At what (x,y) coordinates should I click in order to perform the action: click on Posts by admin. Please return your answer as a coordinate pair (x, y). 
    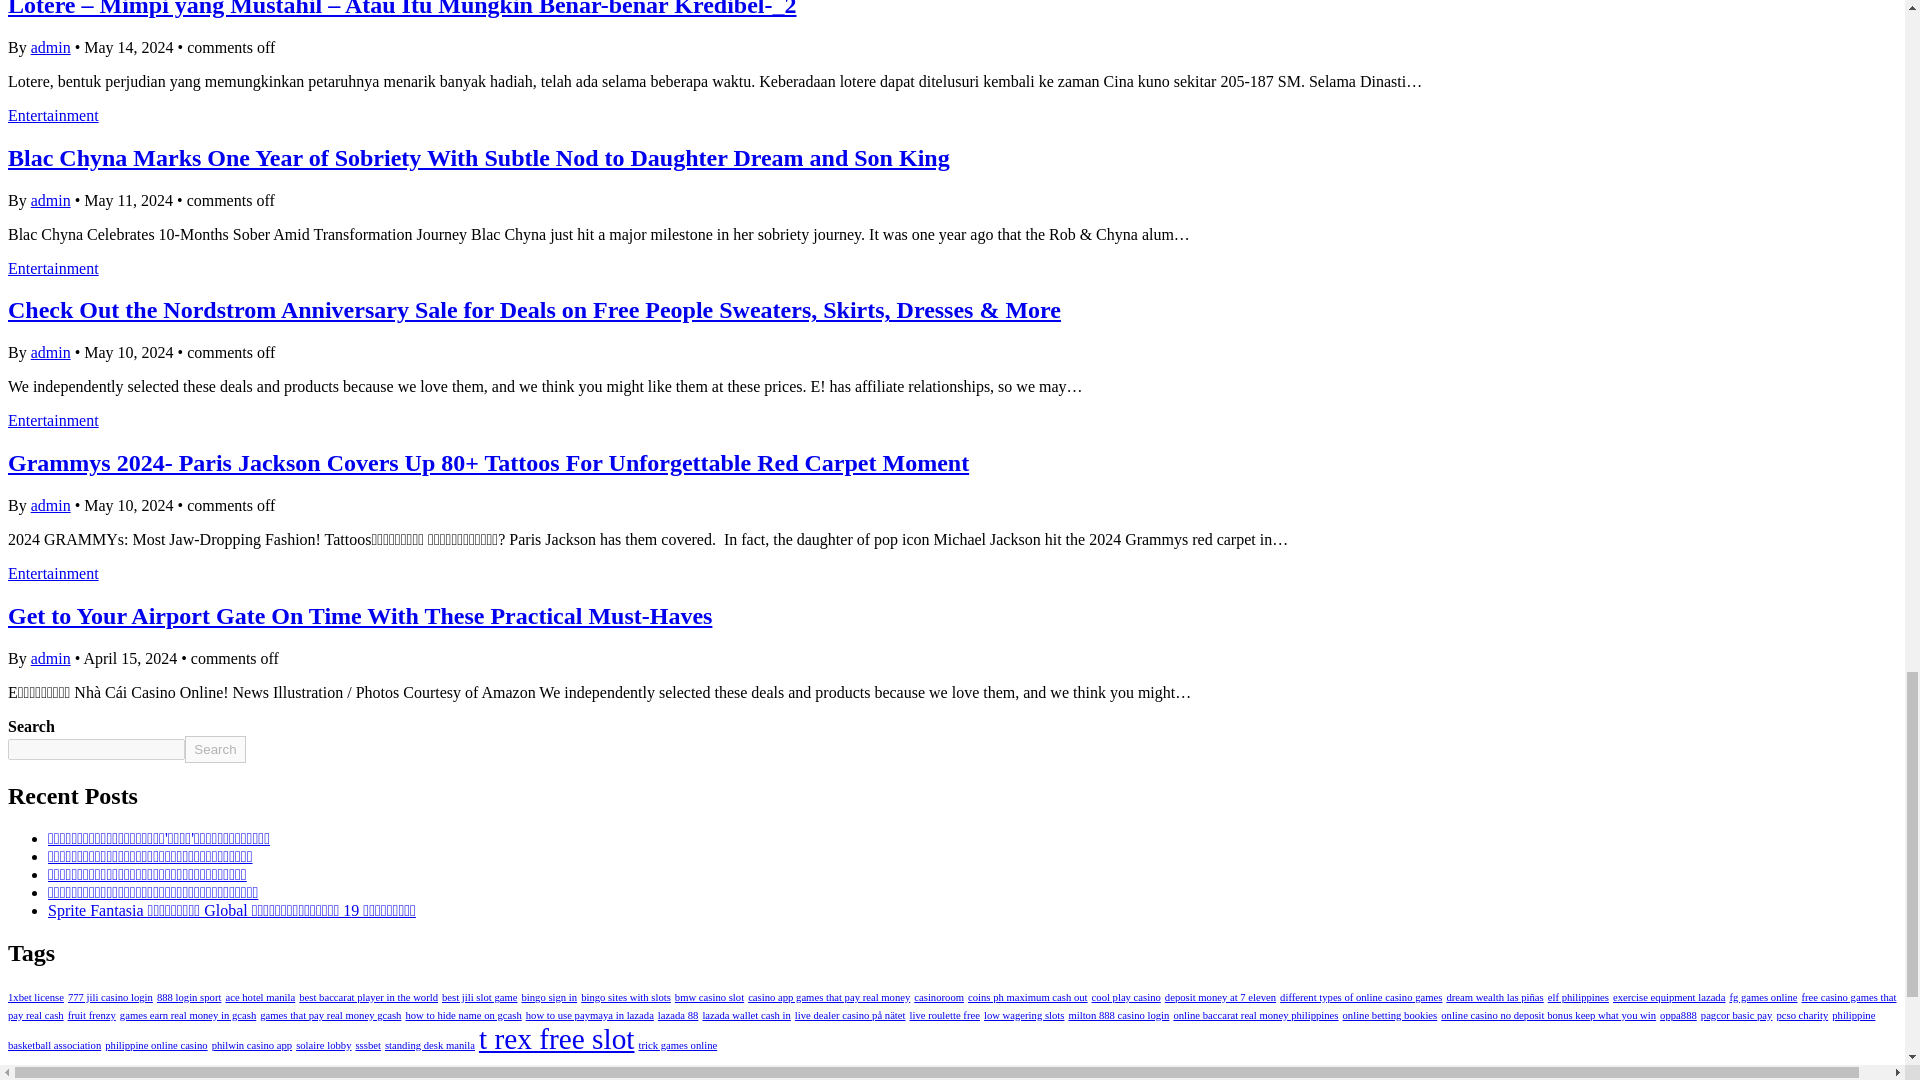
    Looking at the image, I should click on (50, 505).